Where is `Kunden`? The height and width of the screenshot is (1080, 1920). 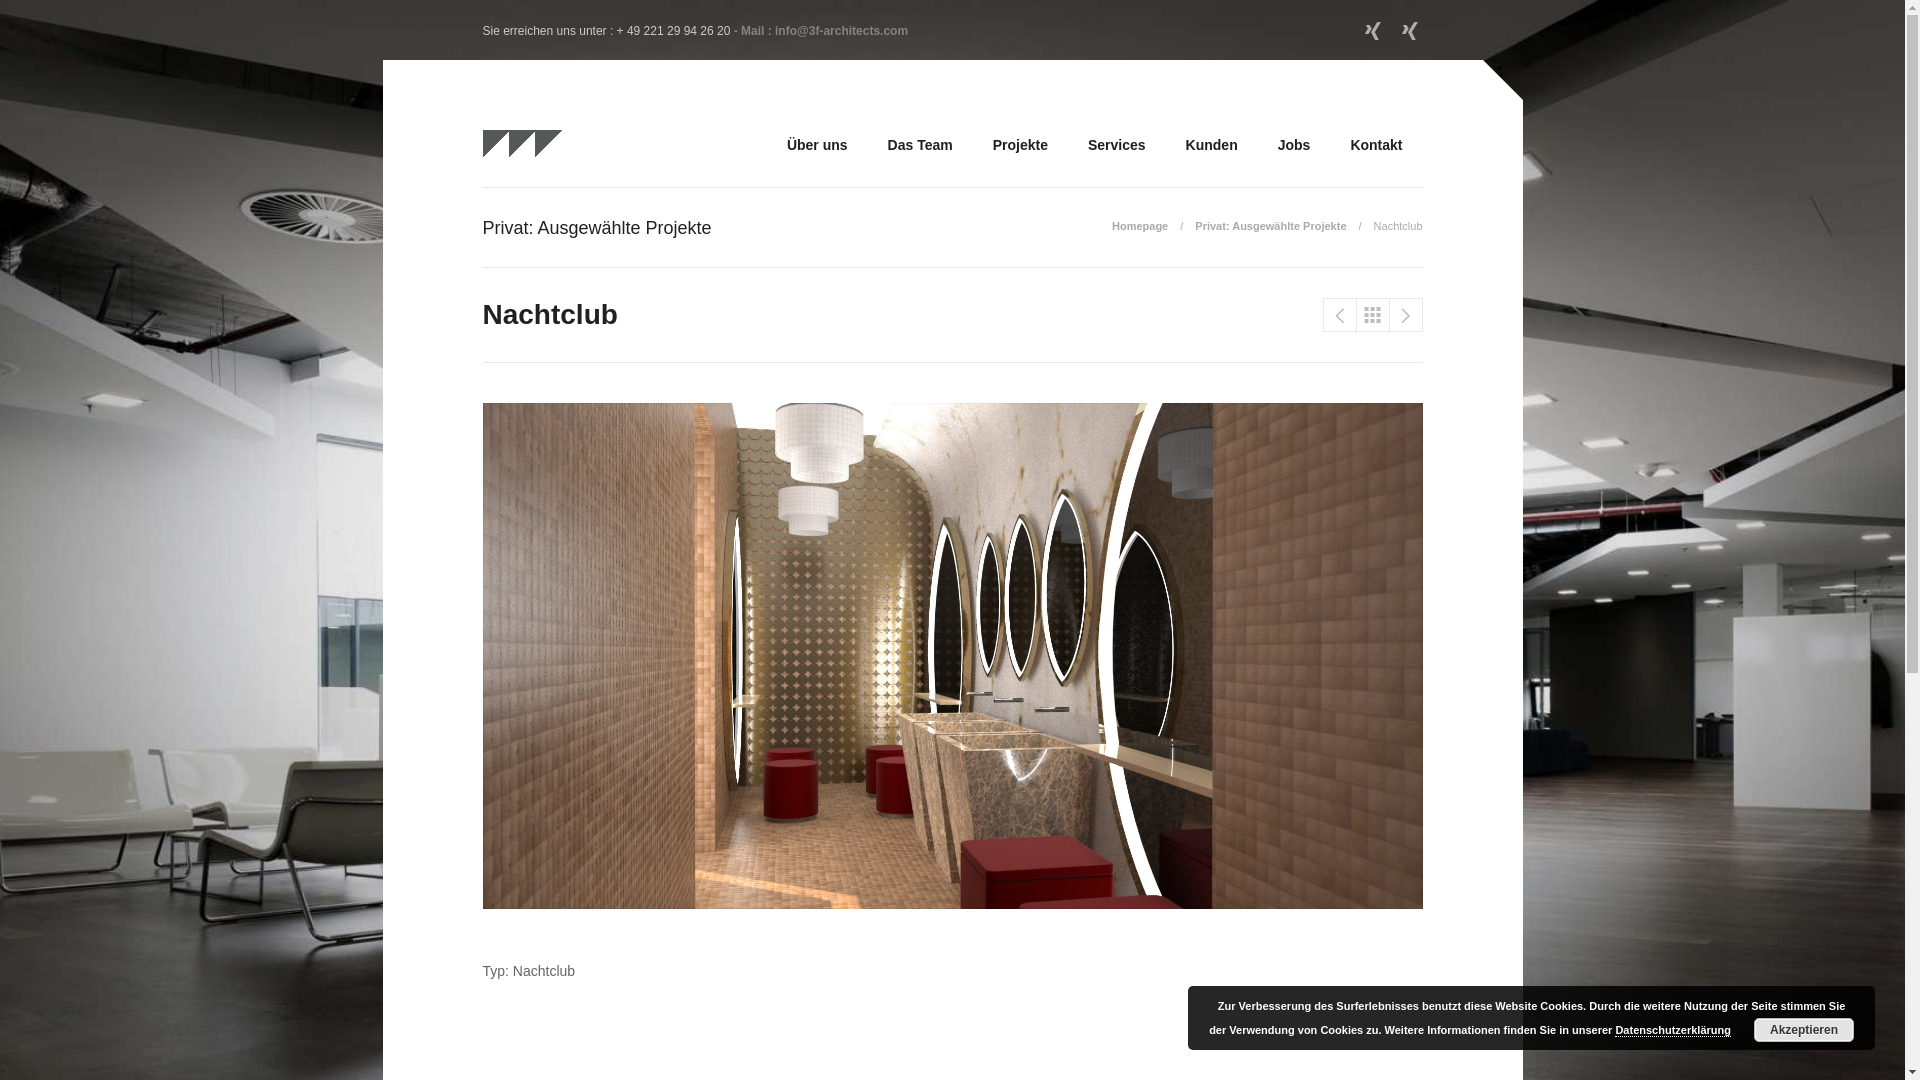
Kunden is located at coordinates (1212, 159).